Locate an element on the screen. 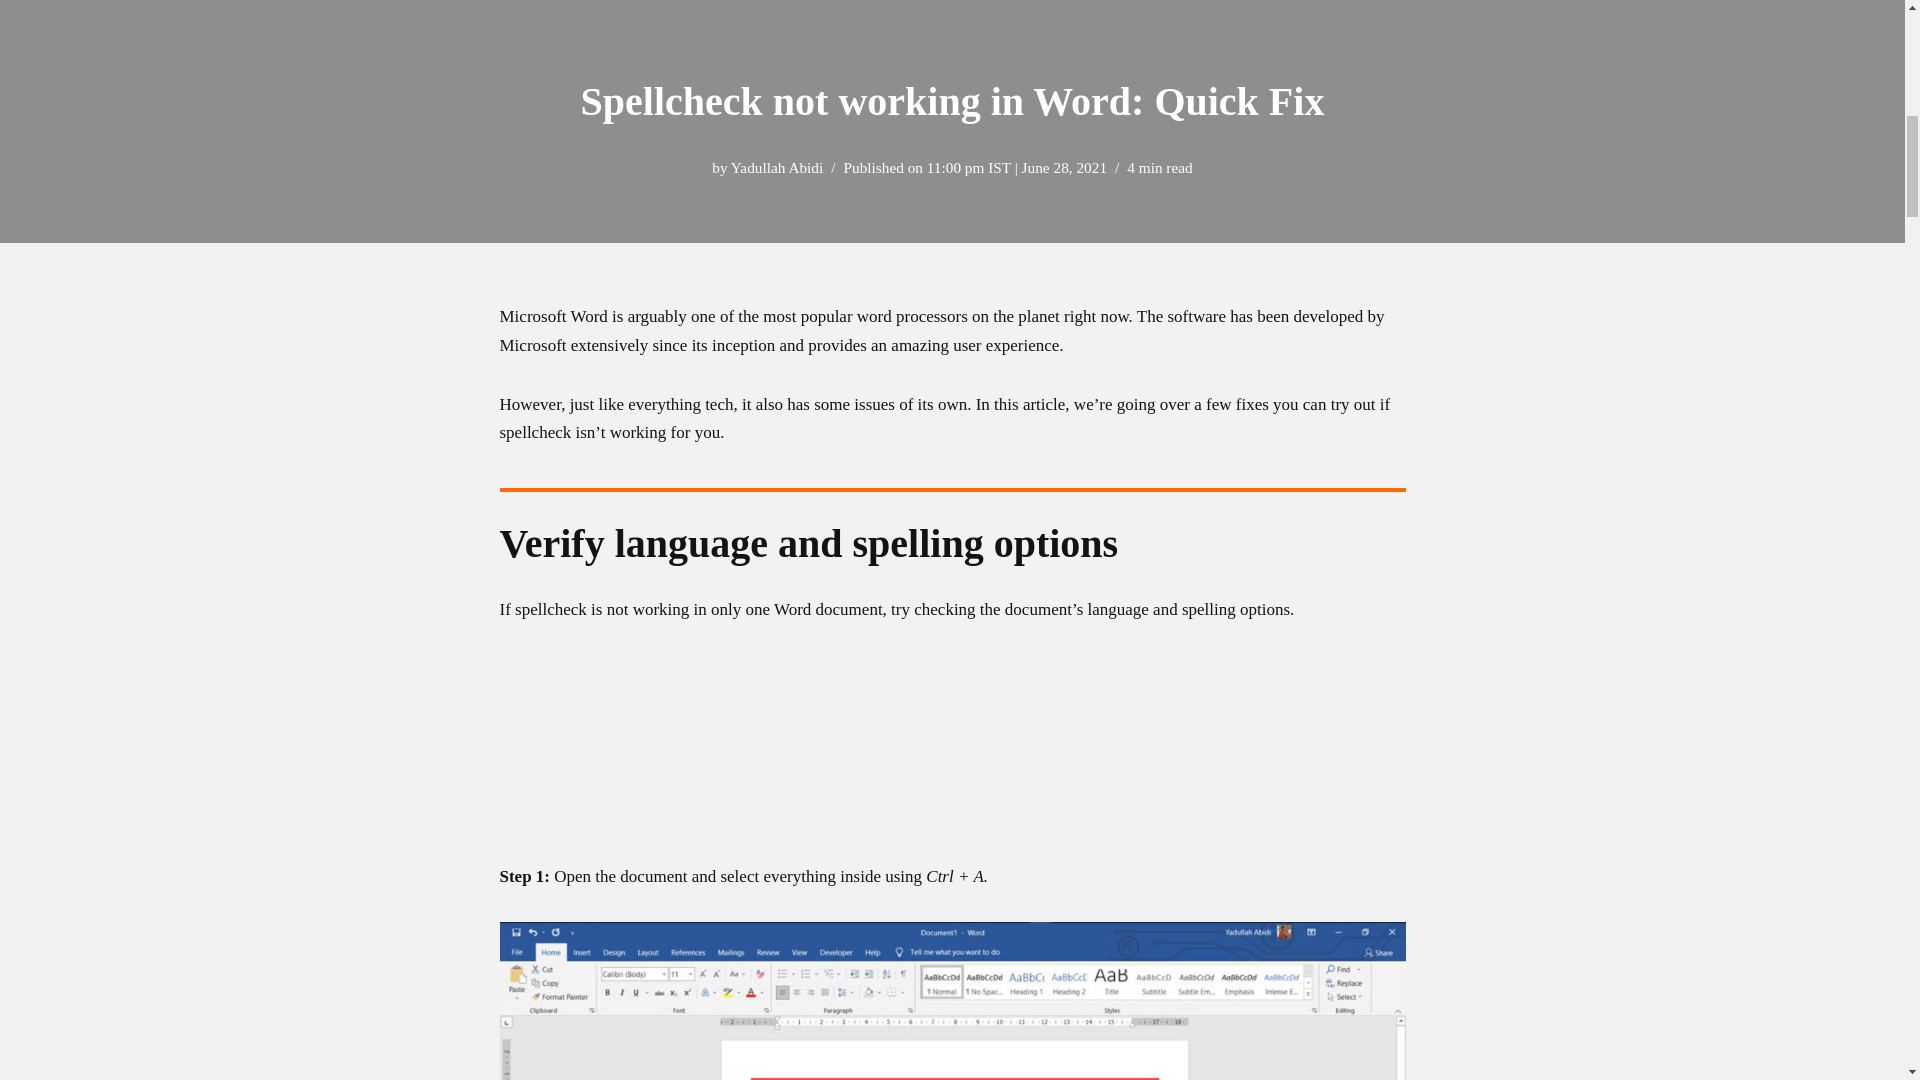 The height and width of the screenshot is (1080, 1920). Posts by Yadullah Abidi is located at coordinates (777, 167).